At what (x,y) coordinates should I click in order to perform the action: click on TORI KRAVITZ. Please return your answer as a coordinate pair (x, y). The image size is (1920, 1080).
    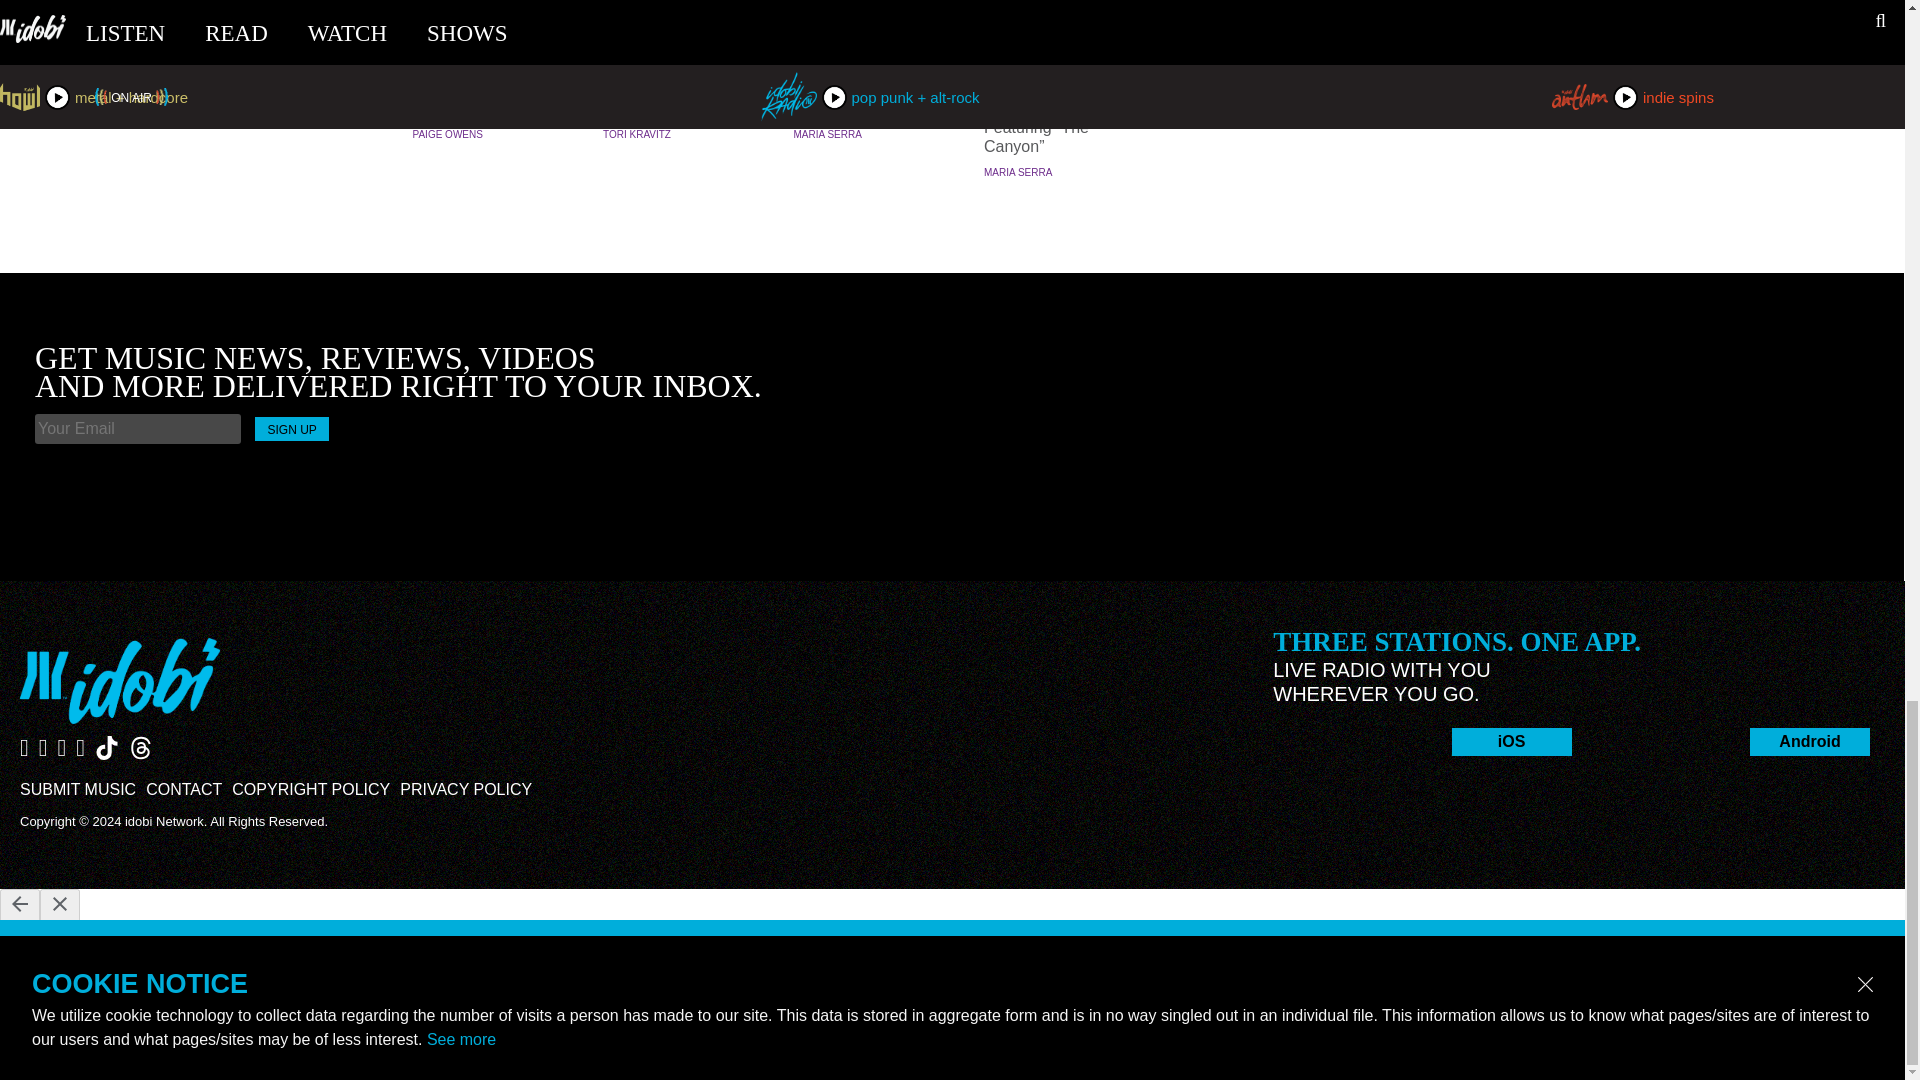
    Looking at the image, I should click on (636, 134).